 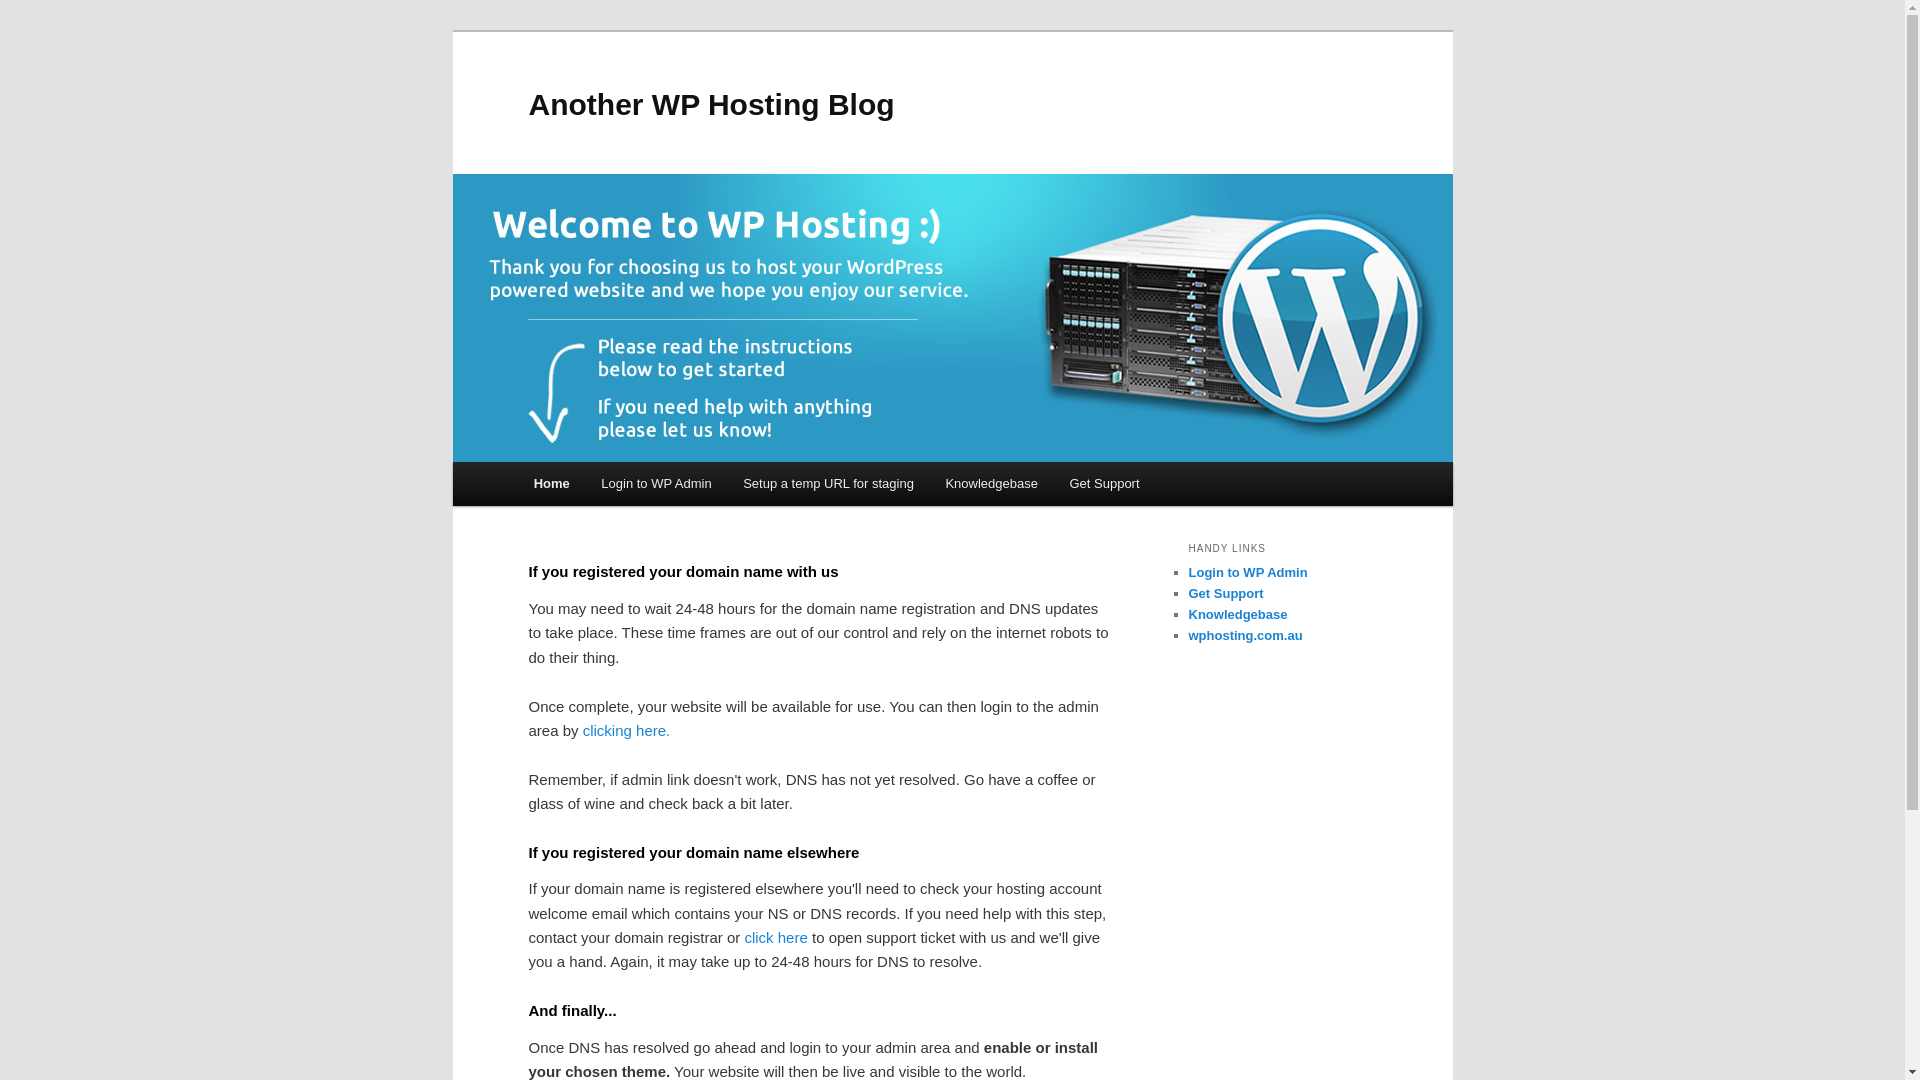 What do you see at coordinates (776, 938) in the screenshot?
I see `click here` at bounding box center [776, 938].